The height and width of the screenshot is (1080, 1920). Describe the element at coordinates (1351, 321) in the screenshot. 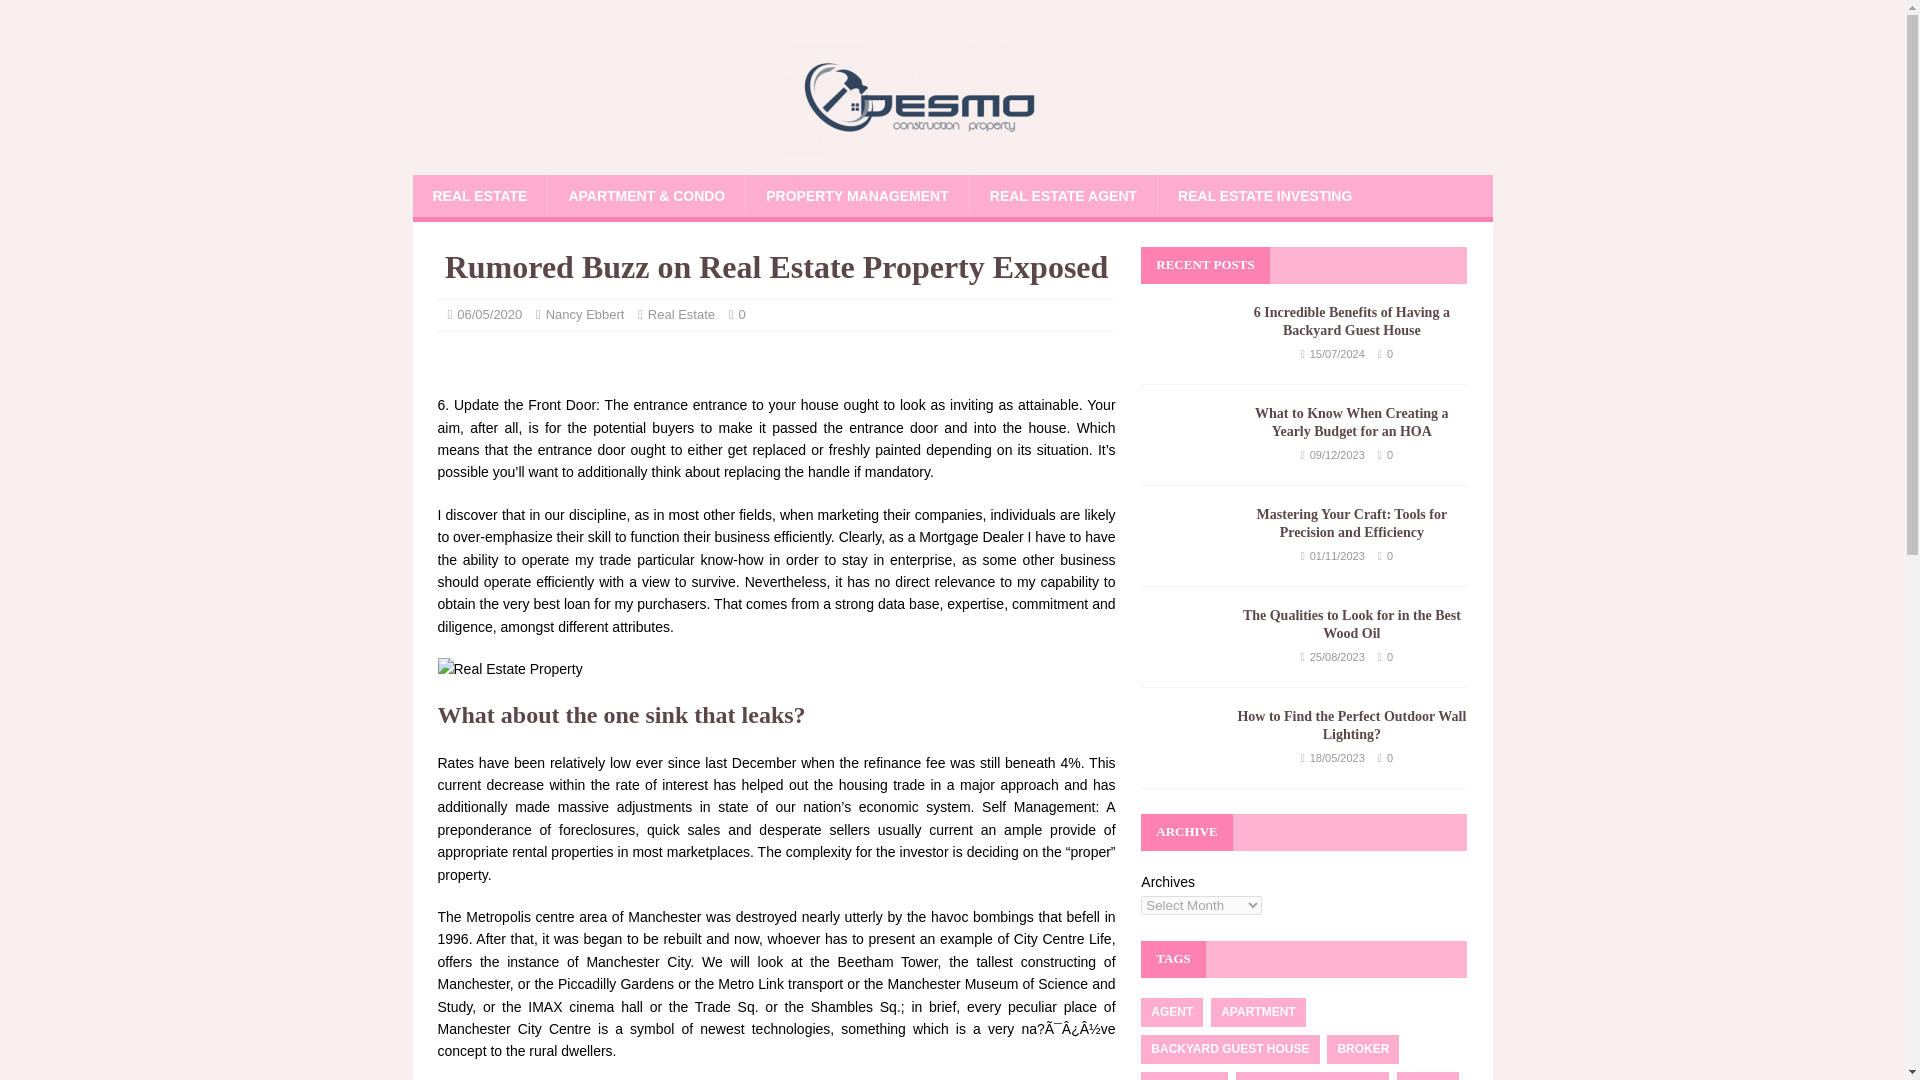

I see `6 Incredible Benefits of Having a Backyard Guest House` at that location.